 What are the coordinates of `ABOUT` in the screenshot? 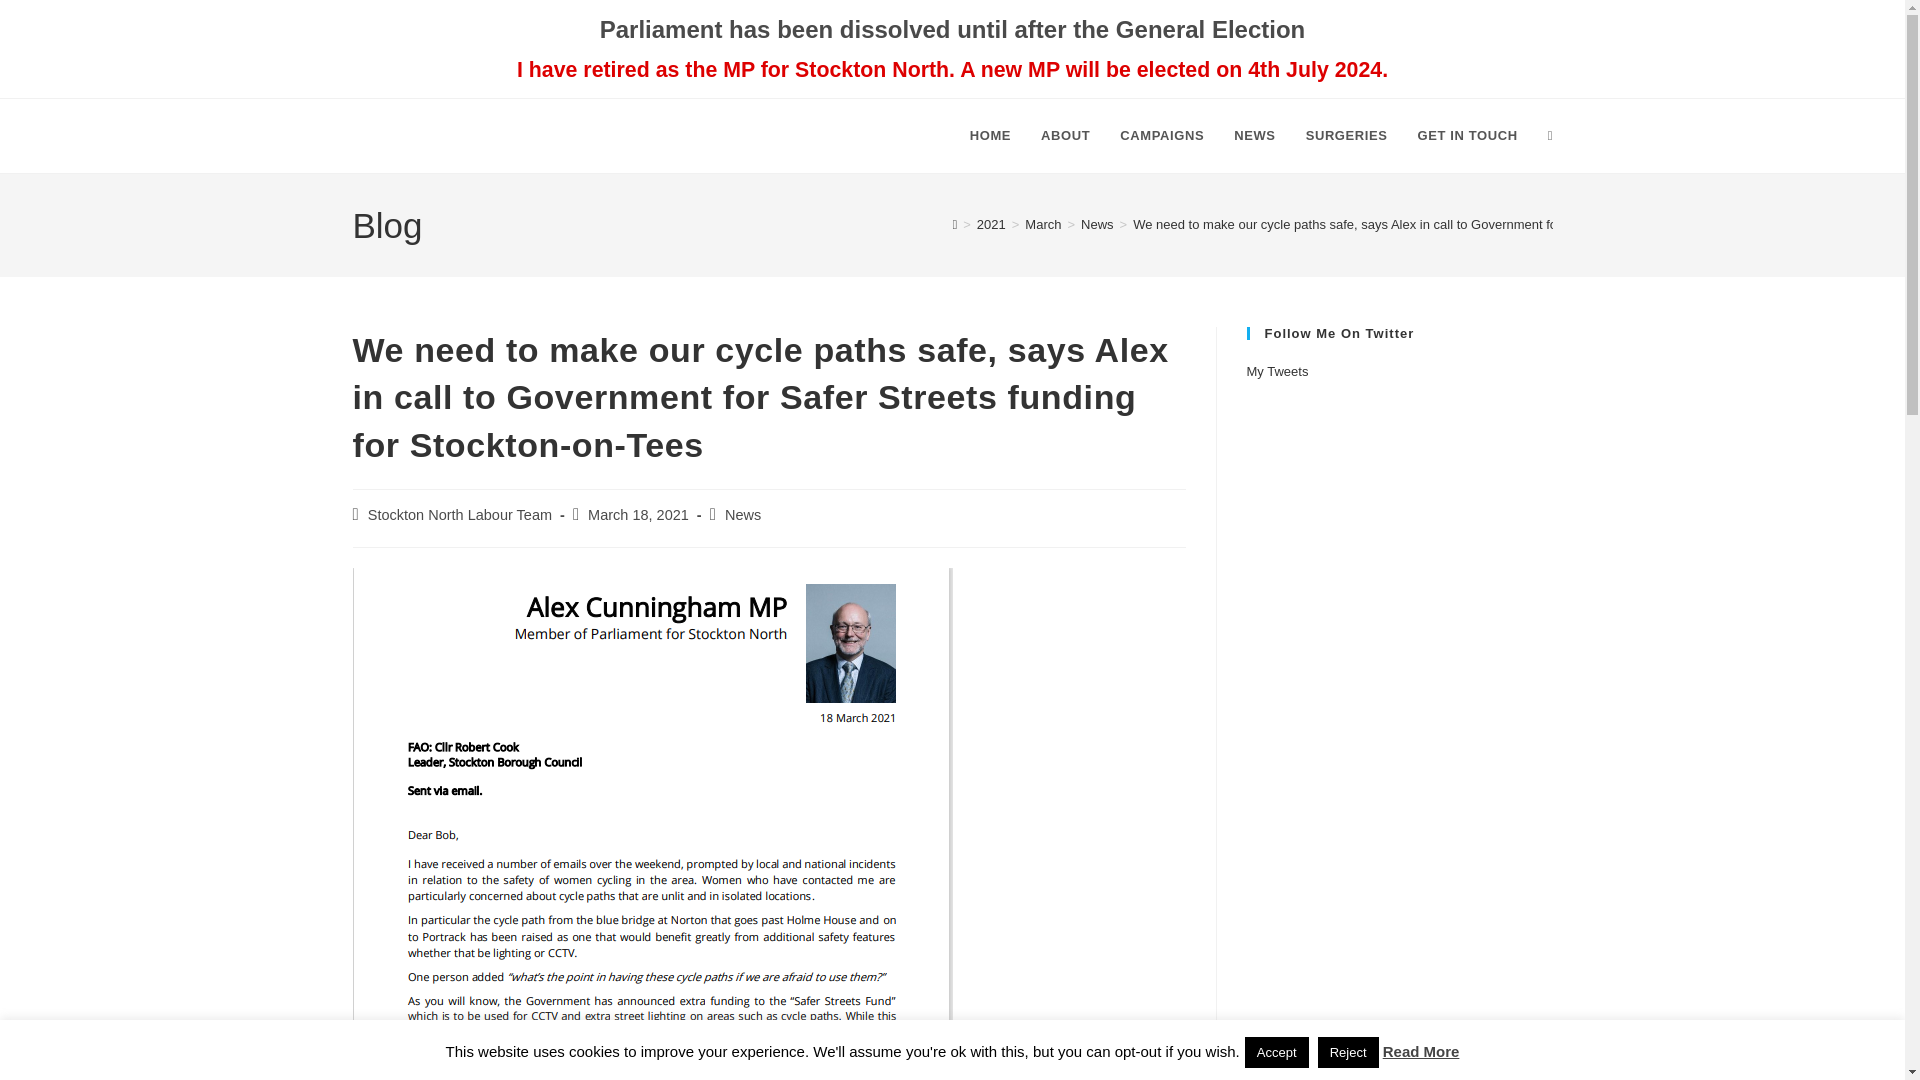 It's located at (1065, 136).